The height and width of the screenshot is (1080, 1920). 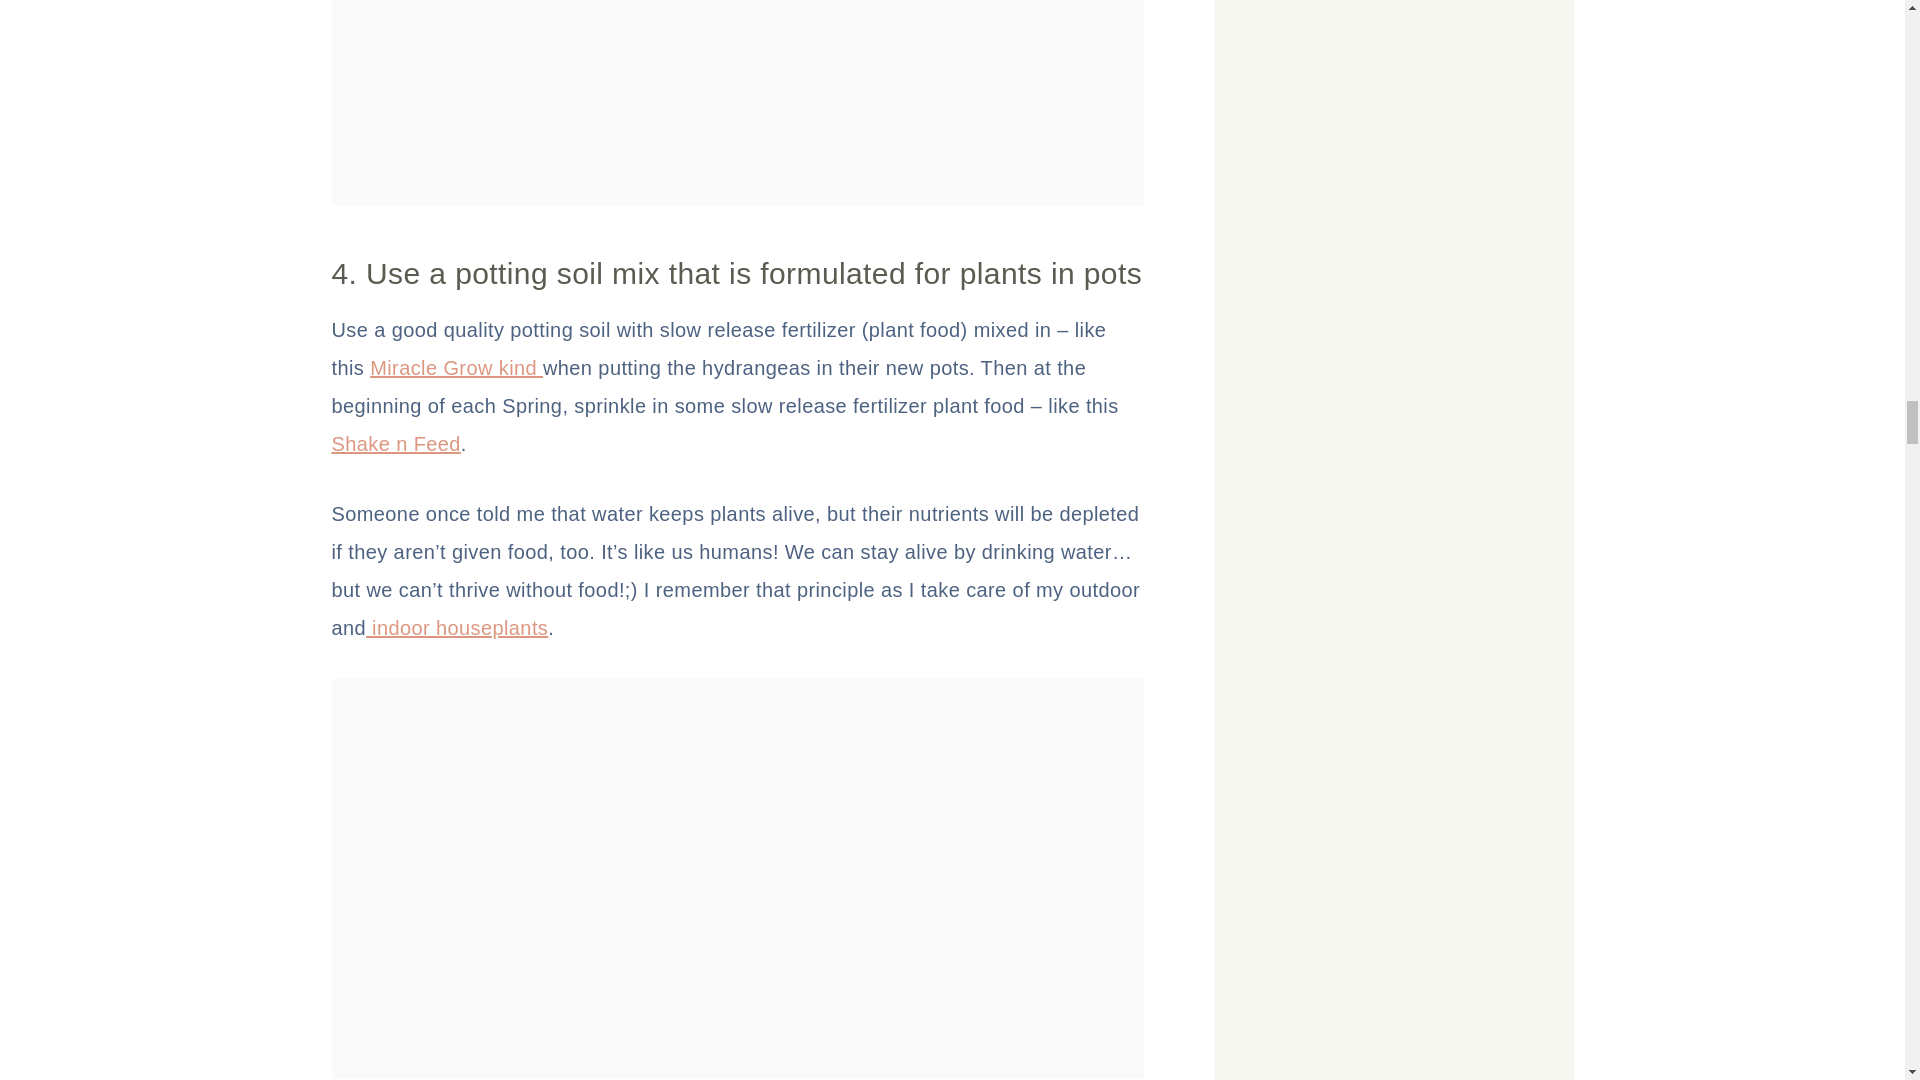 I want to click on Miracle Grow kind, so click(x=456, y=368).